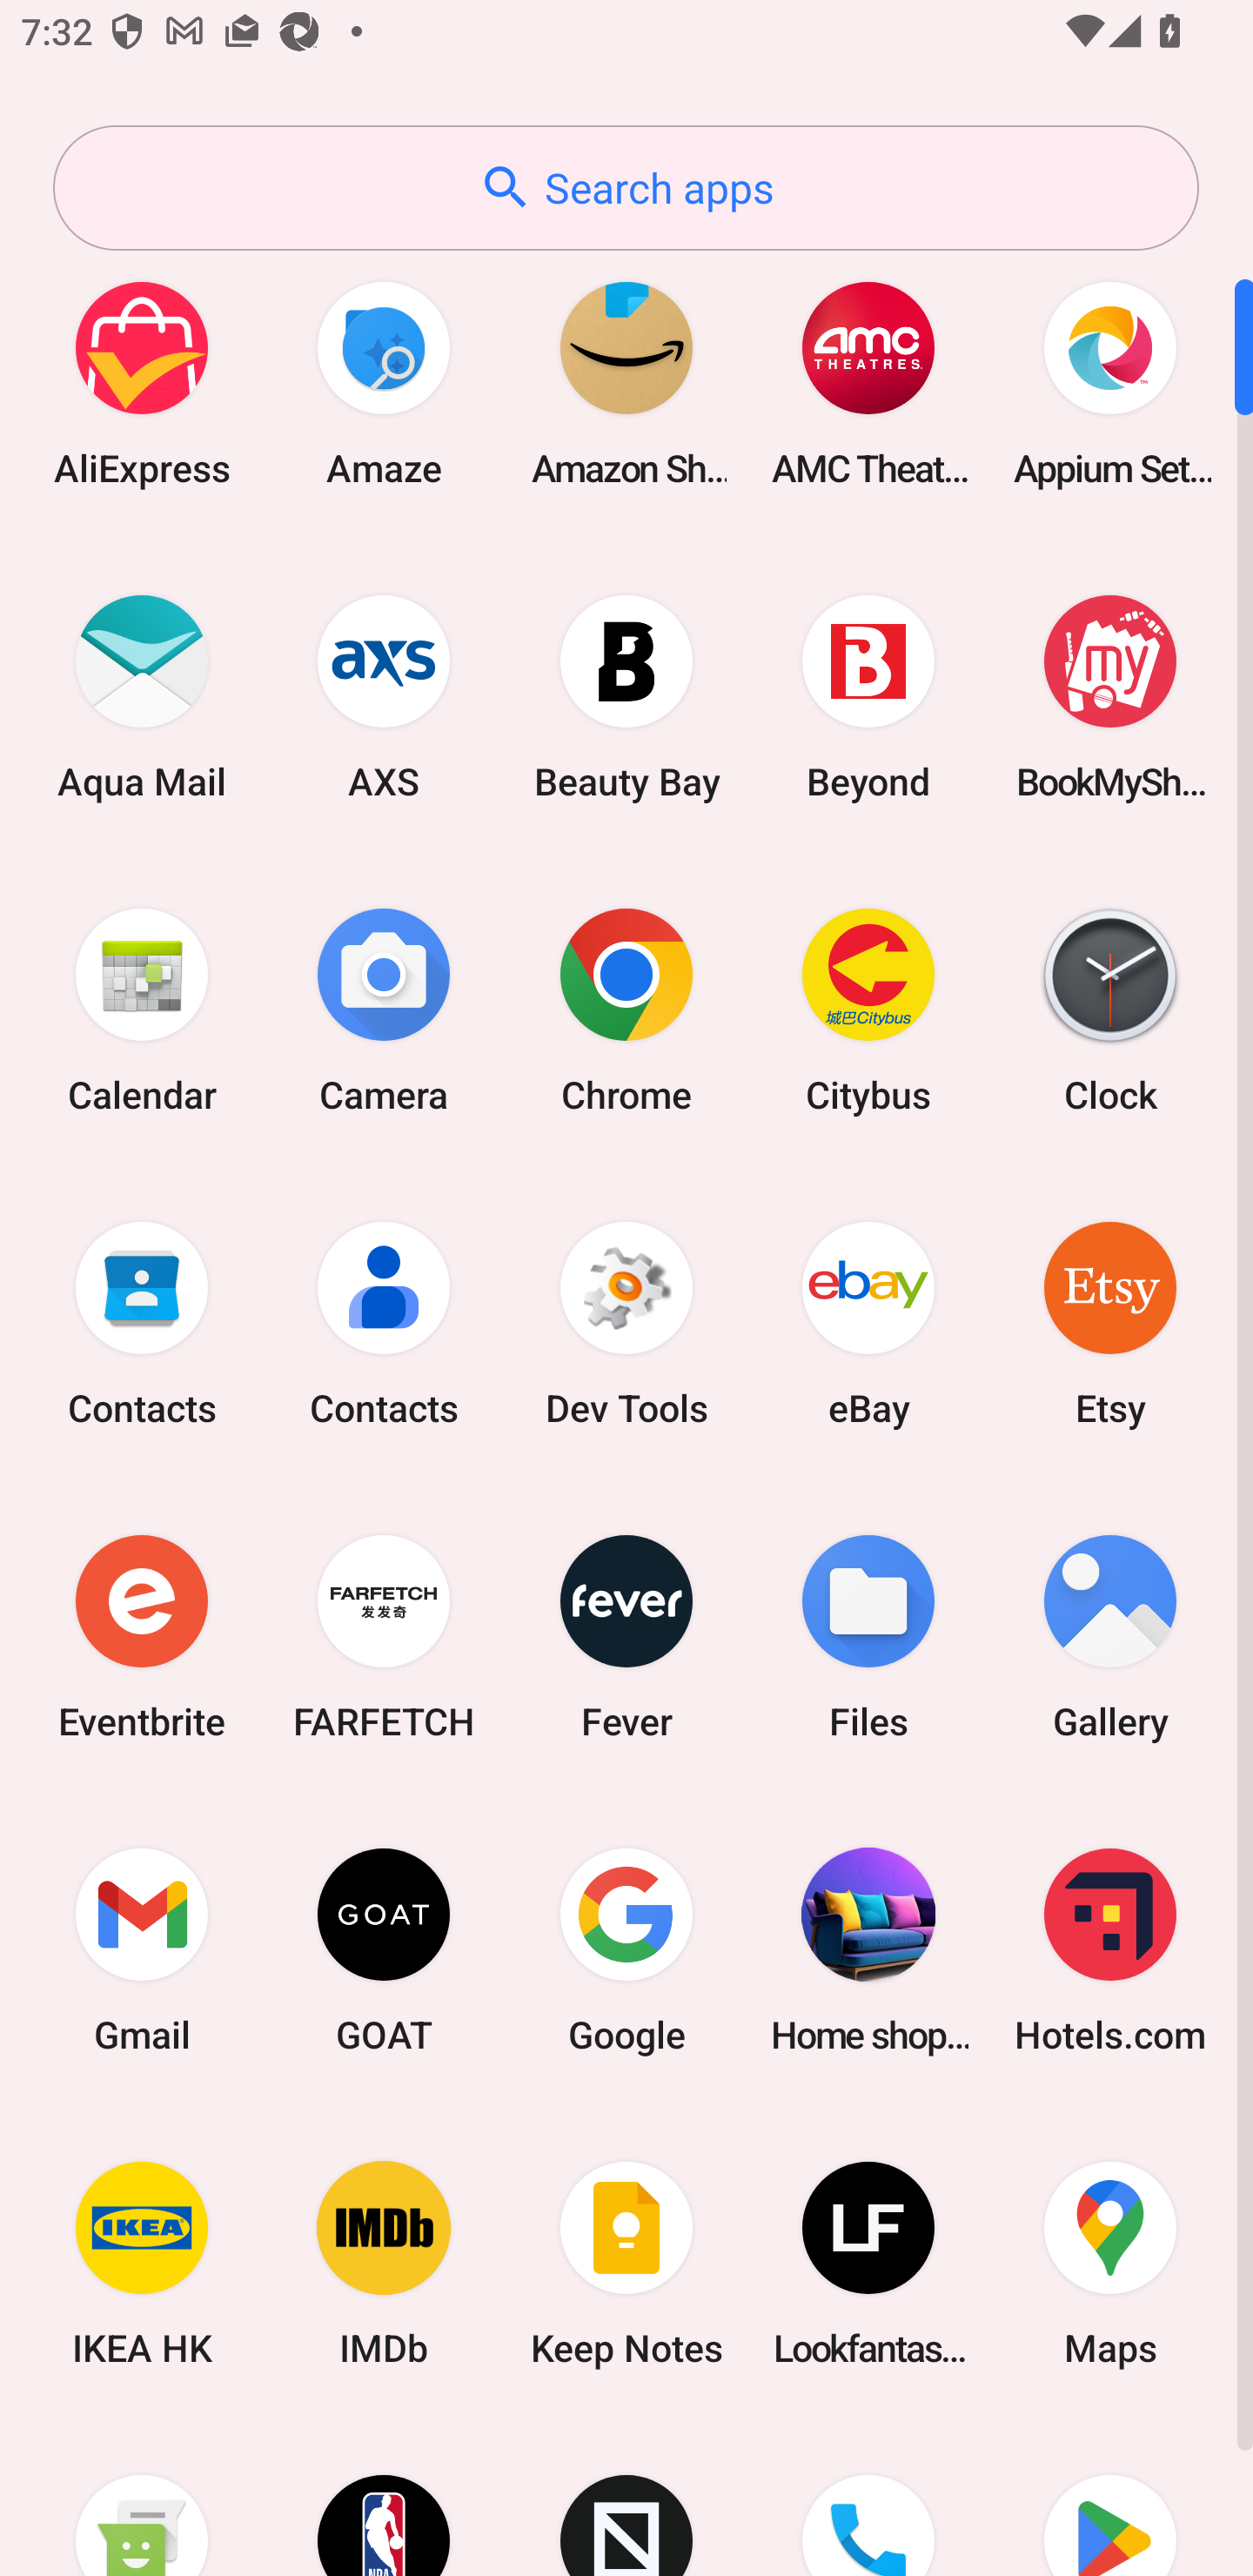 The height and width of the screenshot is (2576, 1253). Describe the element at coordinates (1110, 2264) in the screenshot. I see `Maps` at that location.